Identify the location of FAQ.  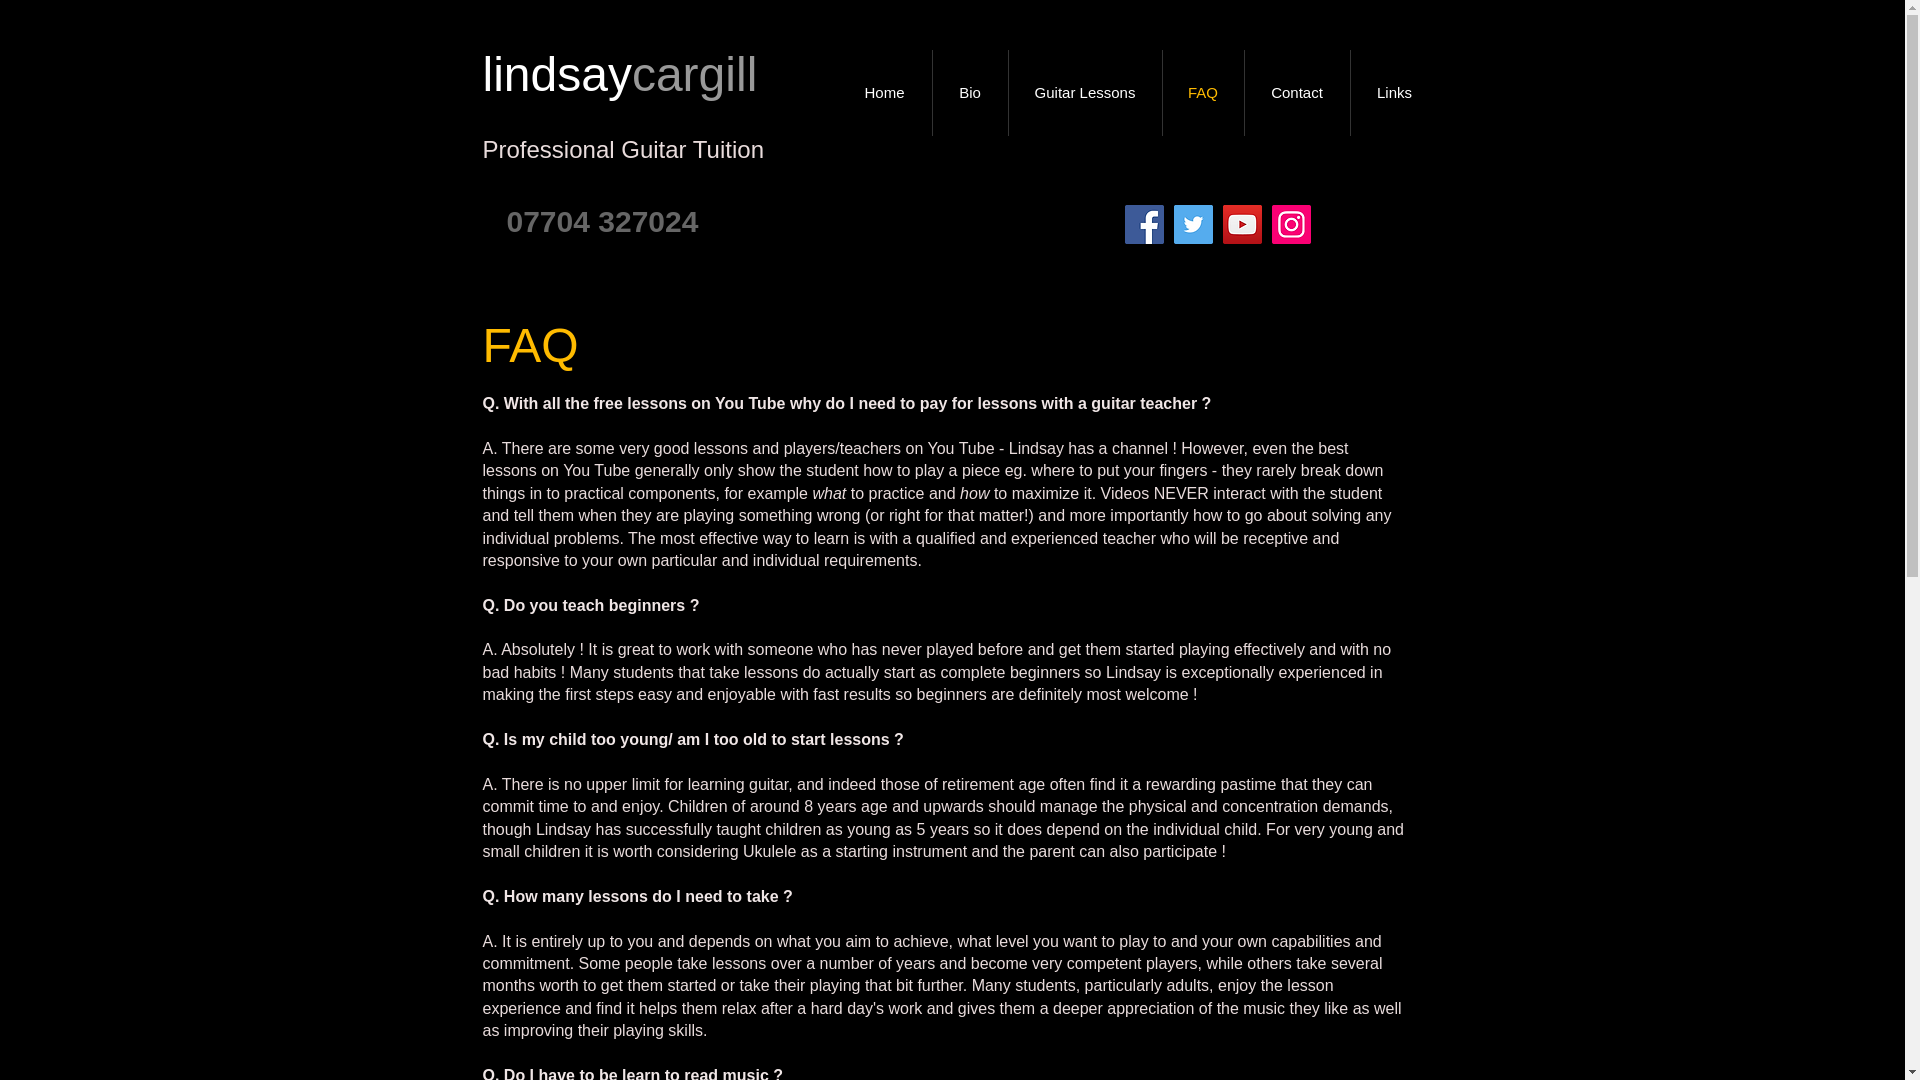
(1202, 92).